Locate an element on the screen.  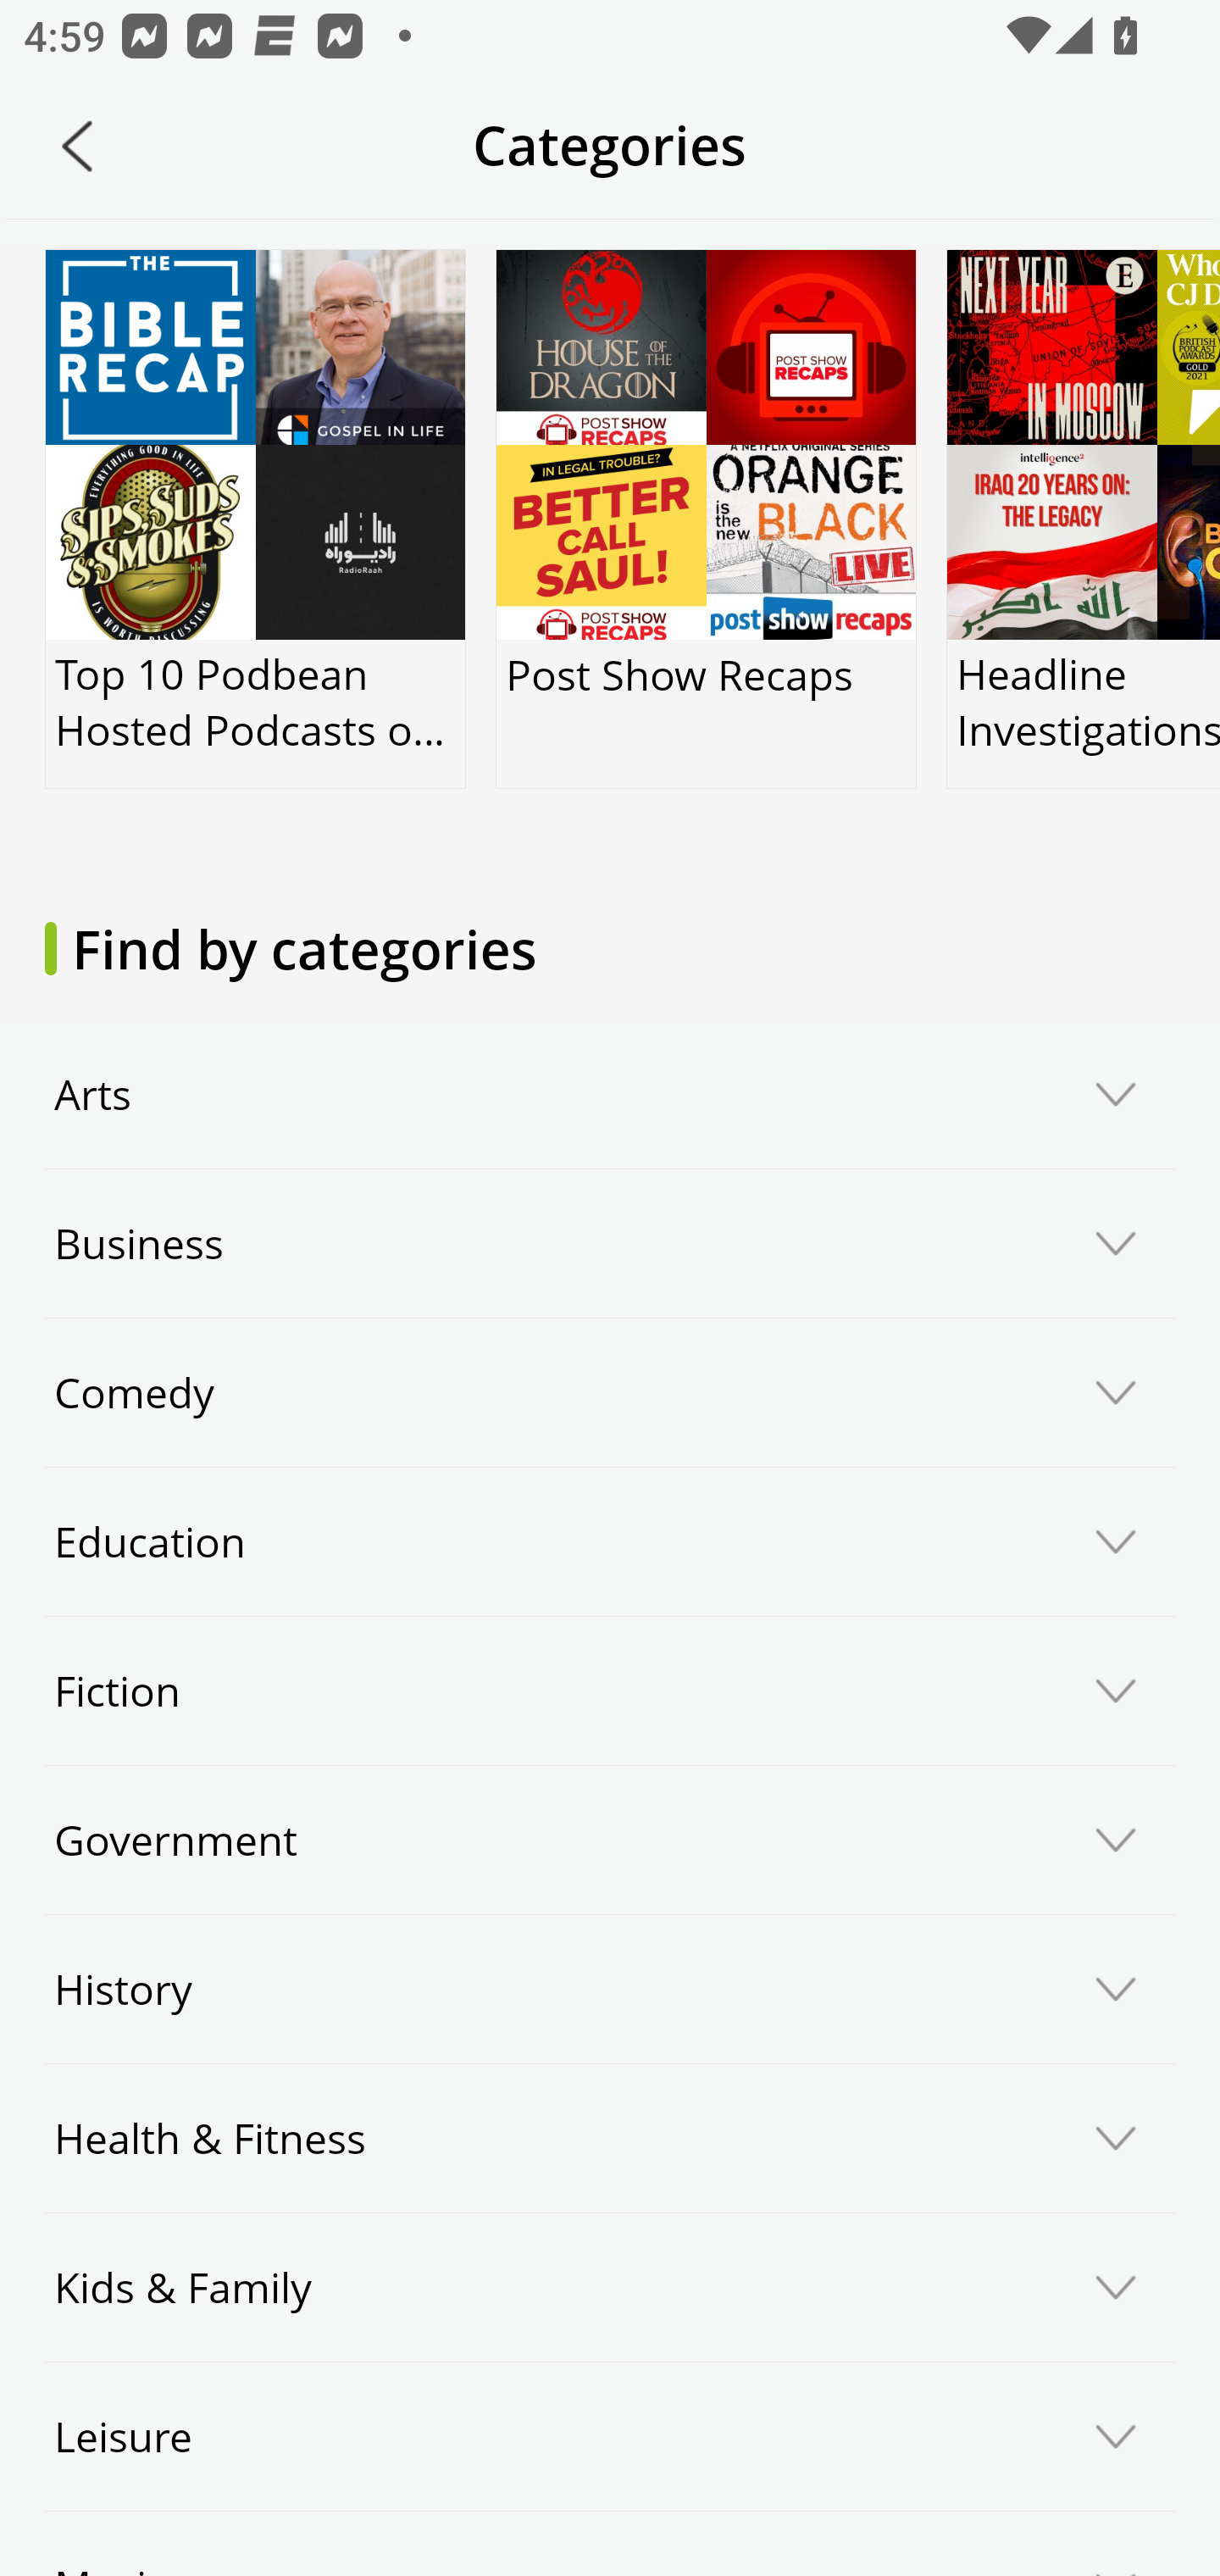
Education is located at coordinates (610, 1542).